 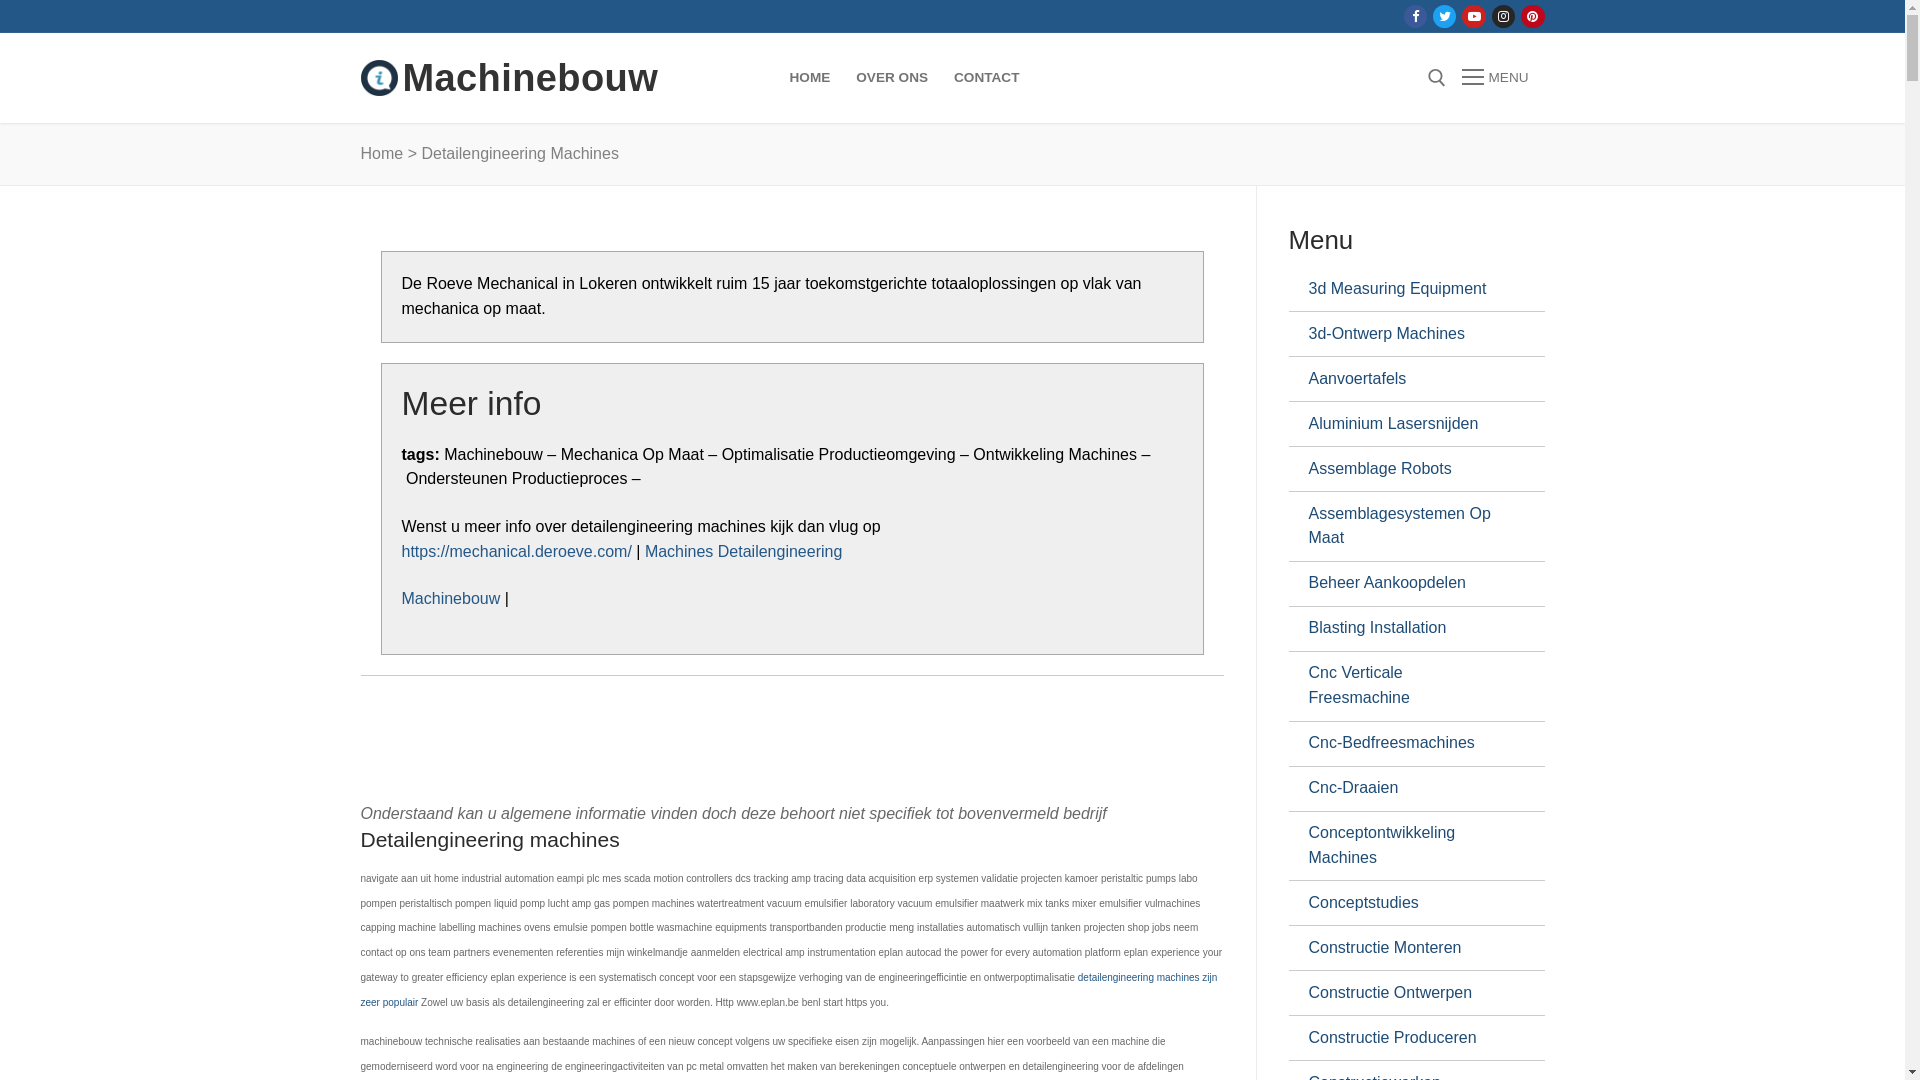 I want to click on 3d Measuring Equipment, so click(x=1408, y=289).